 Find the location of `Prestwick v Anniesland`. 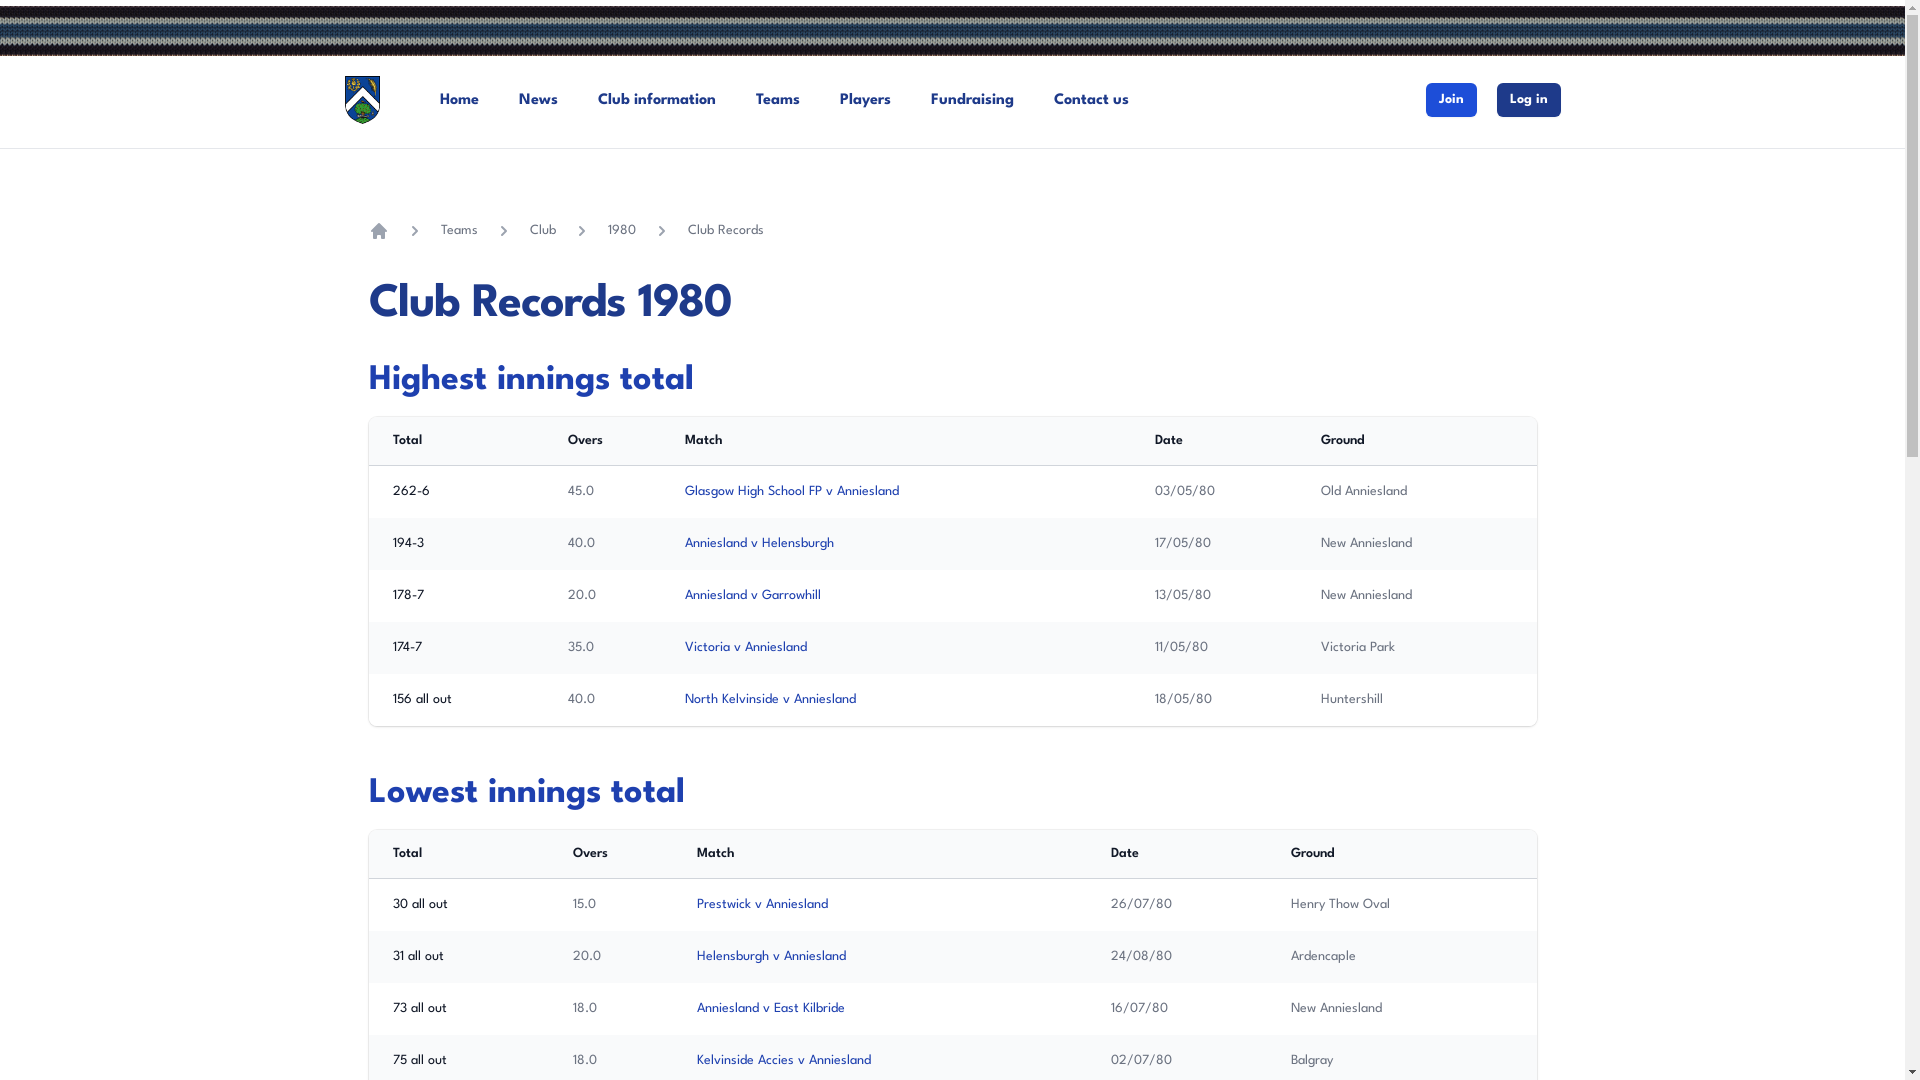

Prestwick v Anniesland is located at coordinates (762, 904).